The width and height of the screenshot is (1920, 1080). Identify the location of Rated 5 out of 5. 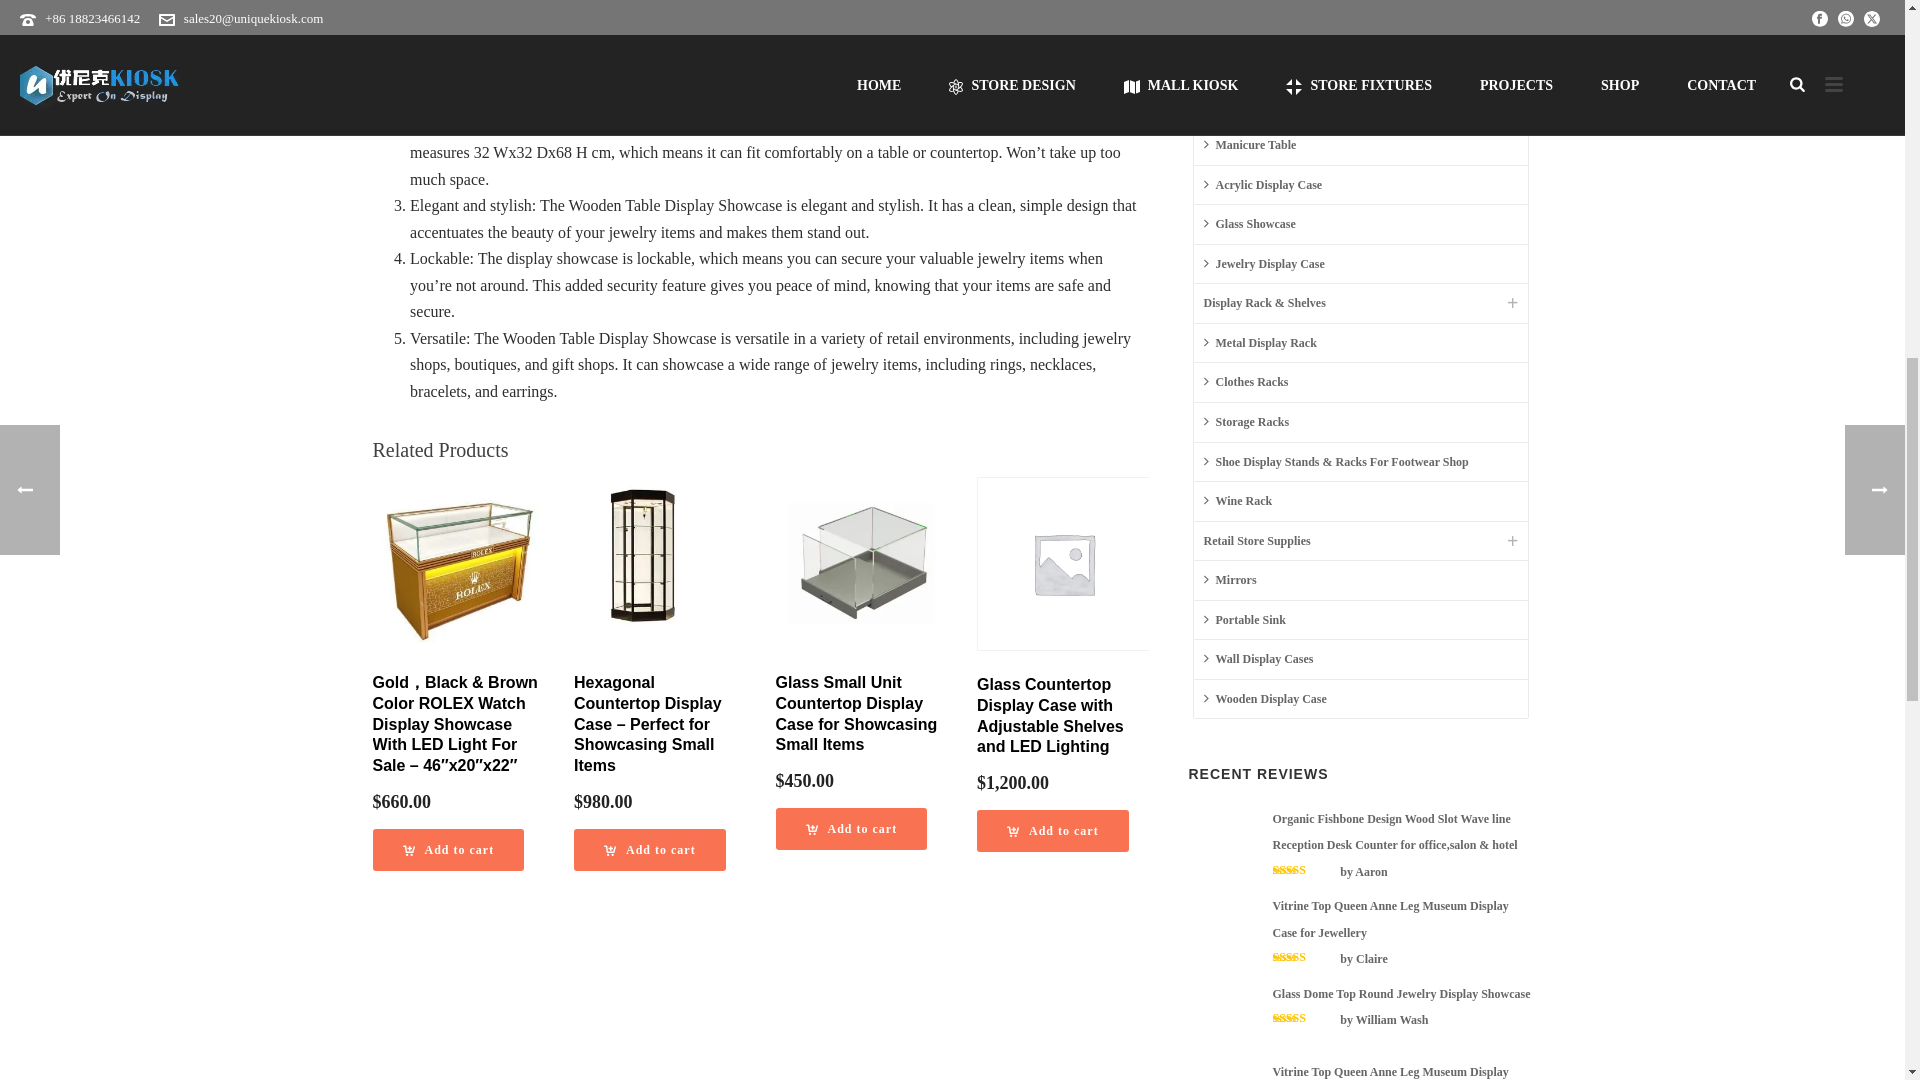
(1304, 957).